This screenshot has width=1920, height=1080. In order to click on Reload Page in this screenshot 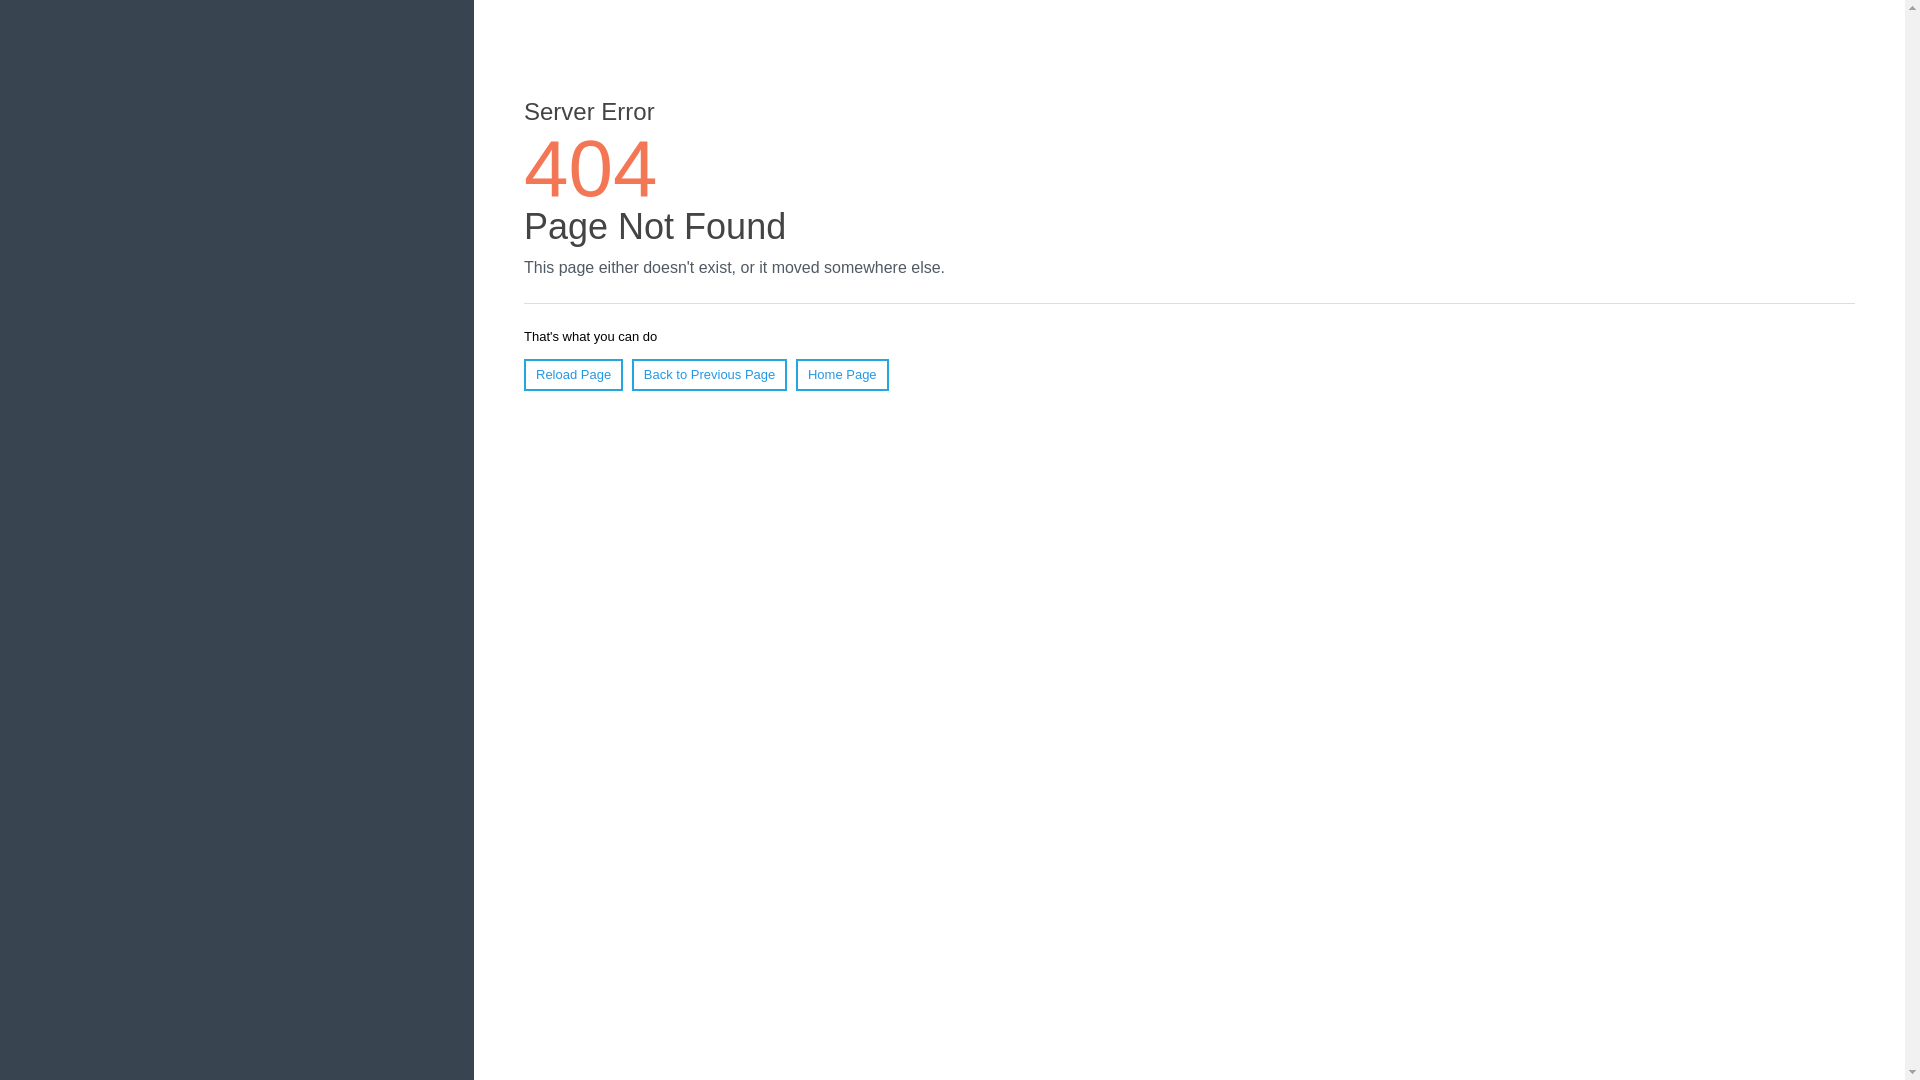, I will do `click(574, 375)`.